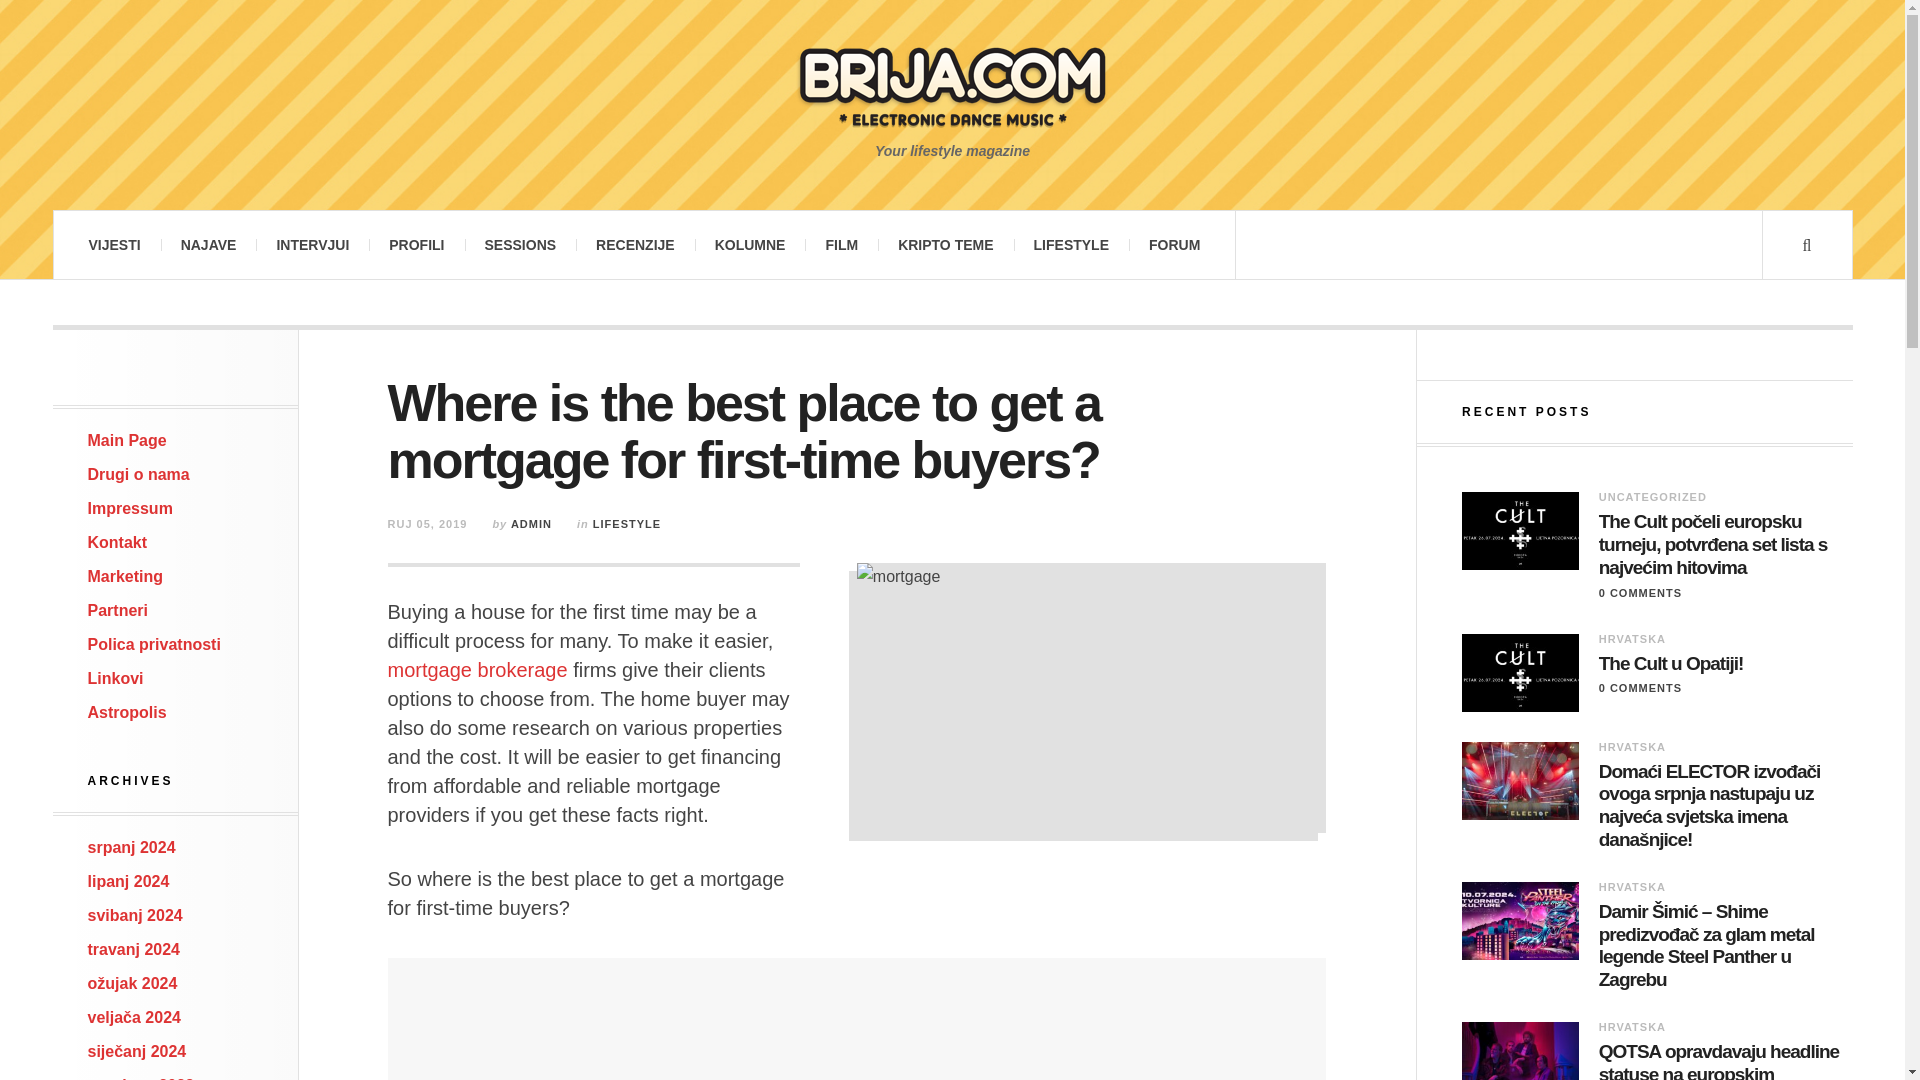 The height and width of the screenshot is (1080, 1920). I want to click on INTERVJUI, so click(312, 244).